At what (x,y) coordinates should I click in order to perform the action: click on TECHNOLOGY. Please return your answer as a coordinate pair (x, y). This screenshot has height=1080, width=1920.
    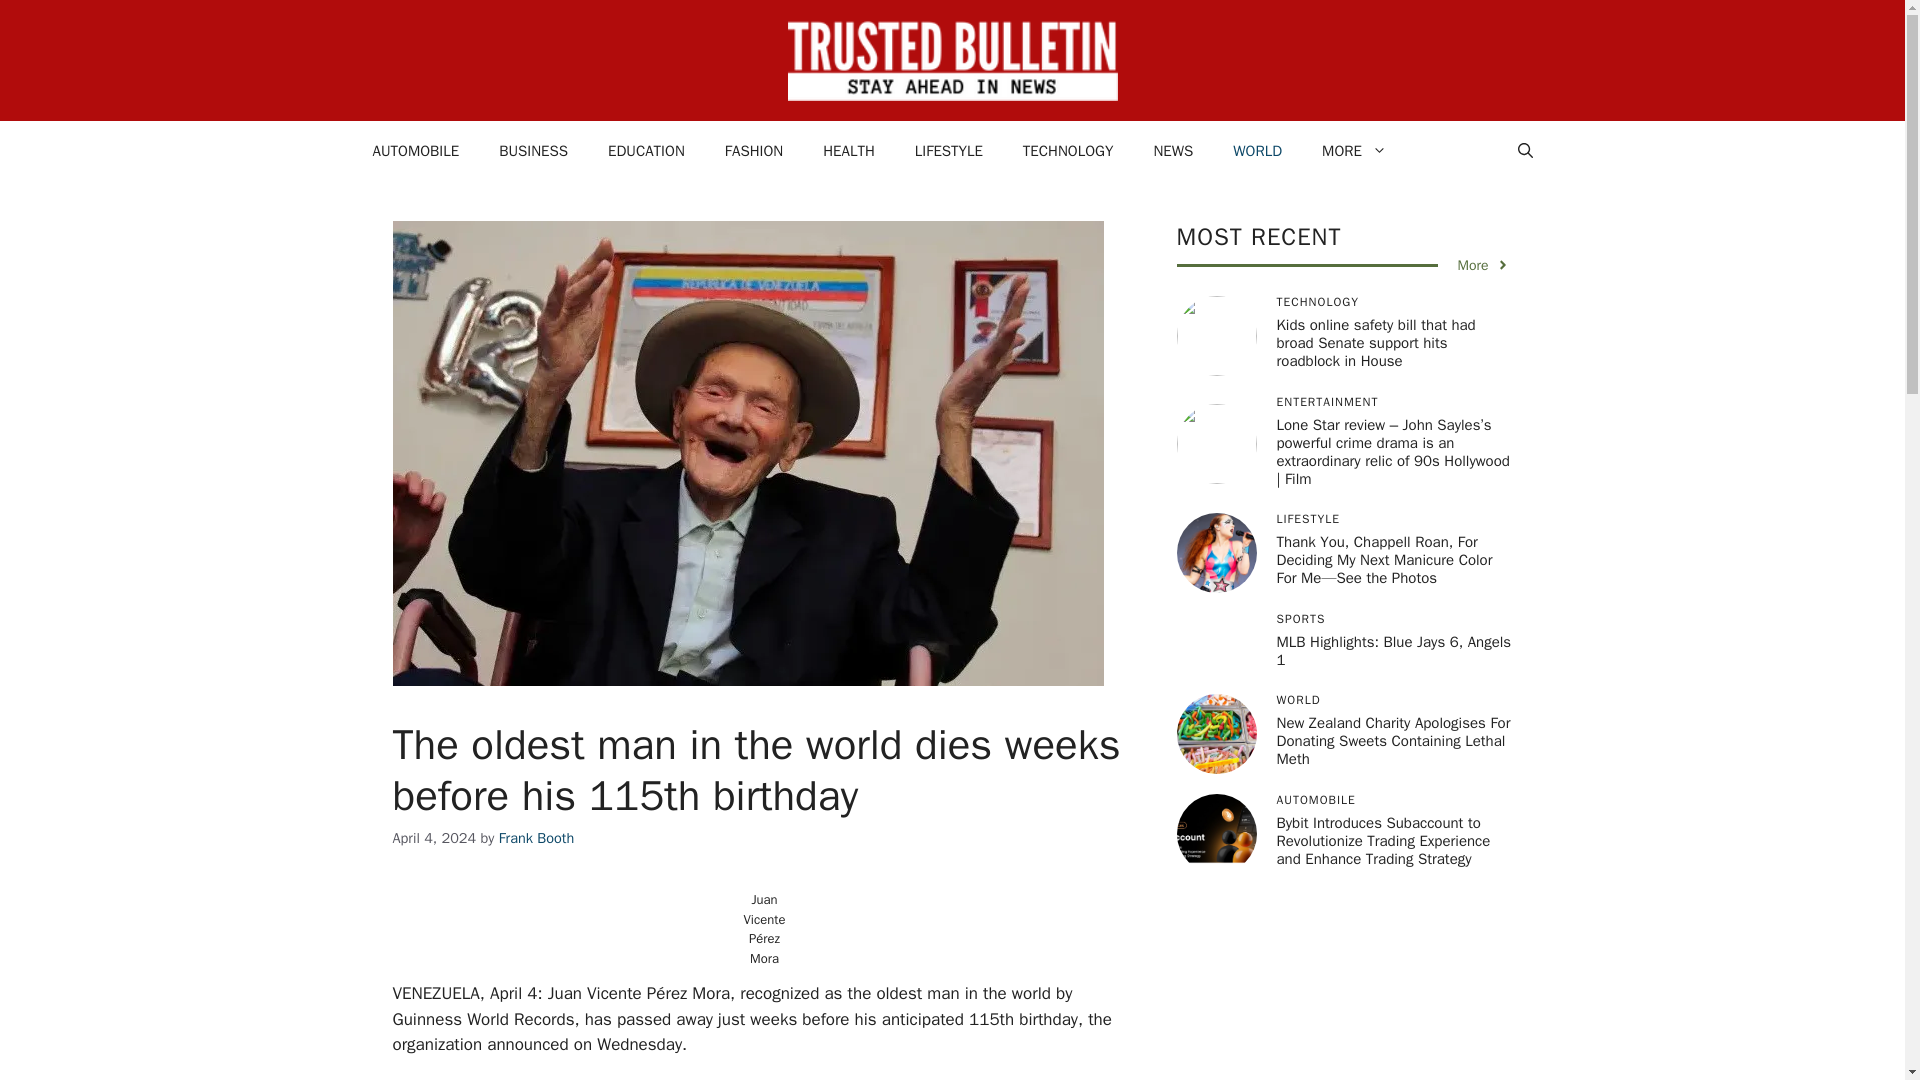
    Looking at the image, I should click on (1068, 150).